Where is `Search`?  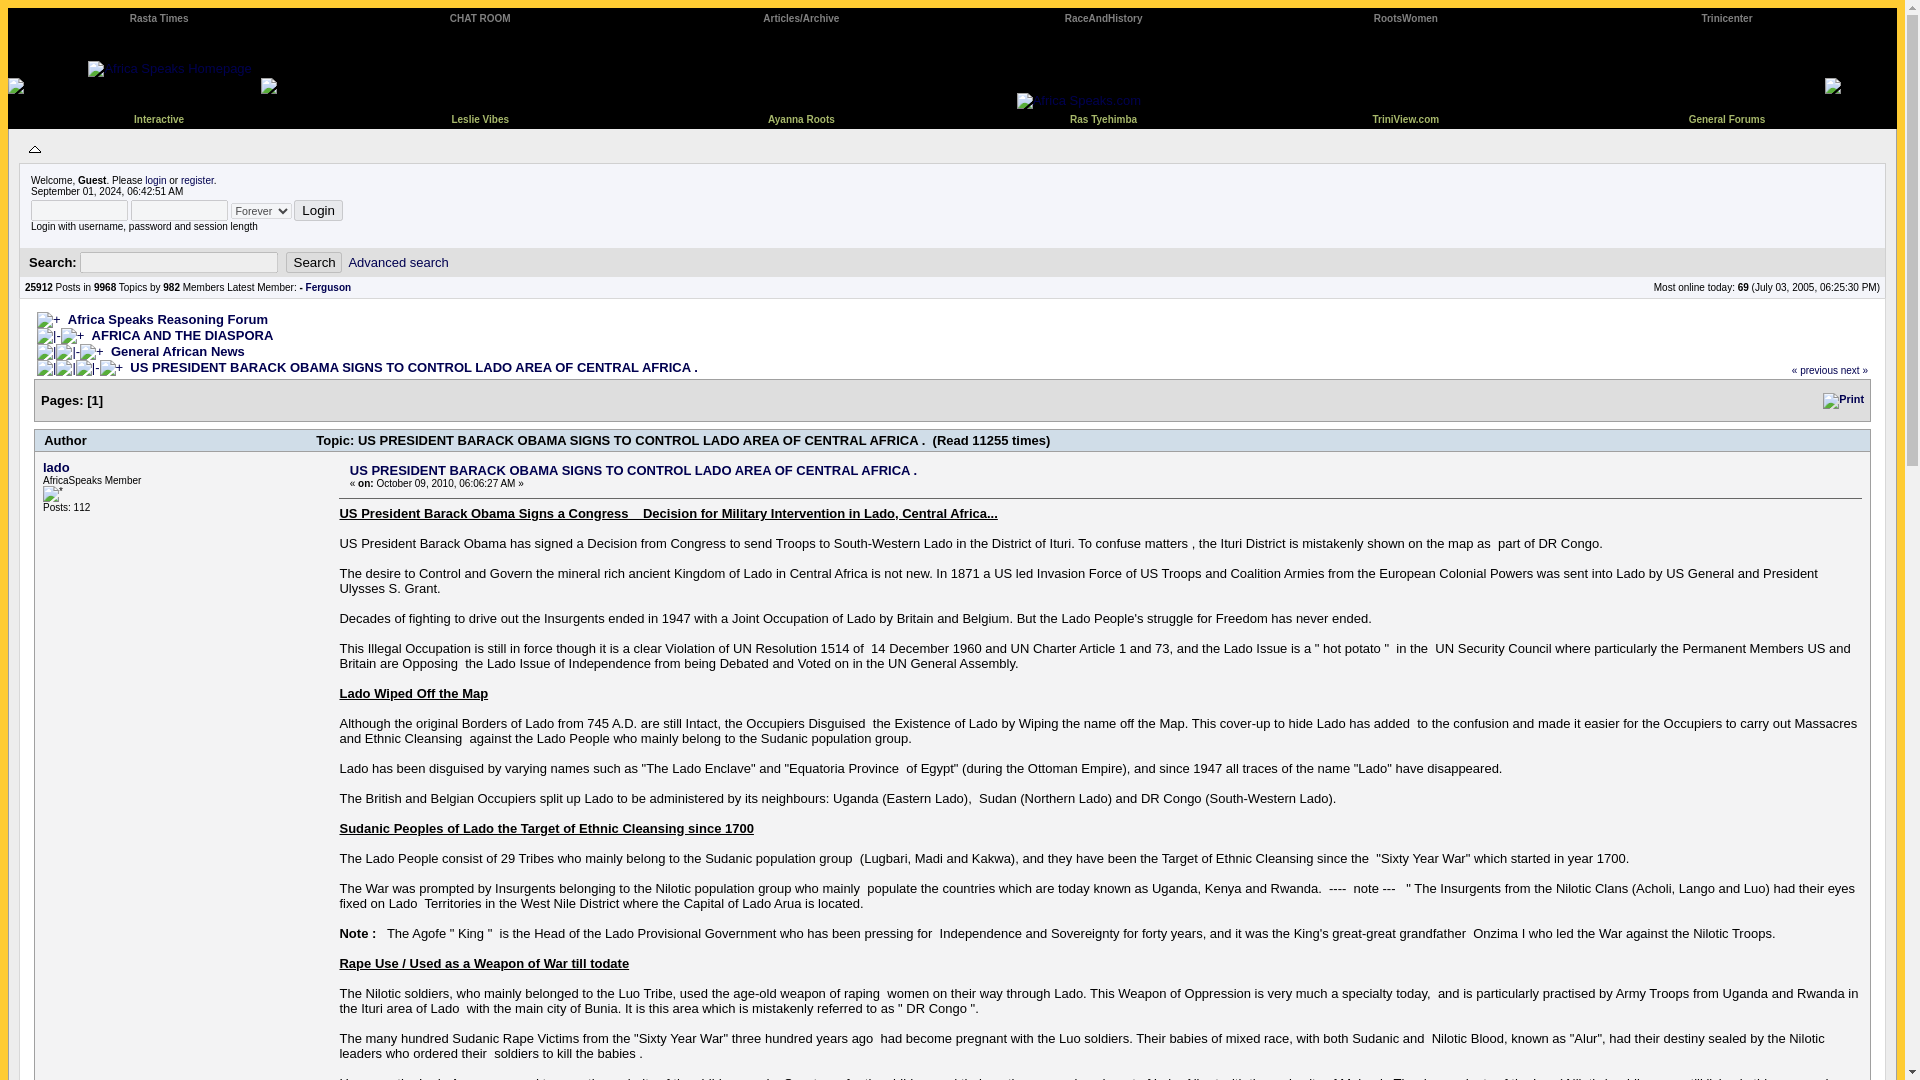 Search is located at coordinates (314, 262).